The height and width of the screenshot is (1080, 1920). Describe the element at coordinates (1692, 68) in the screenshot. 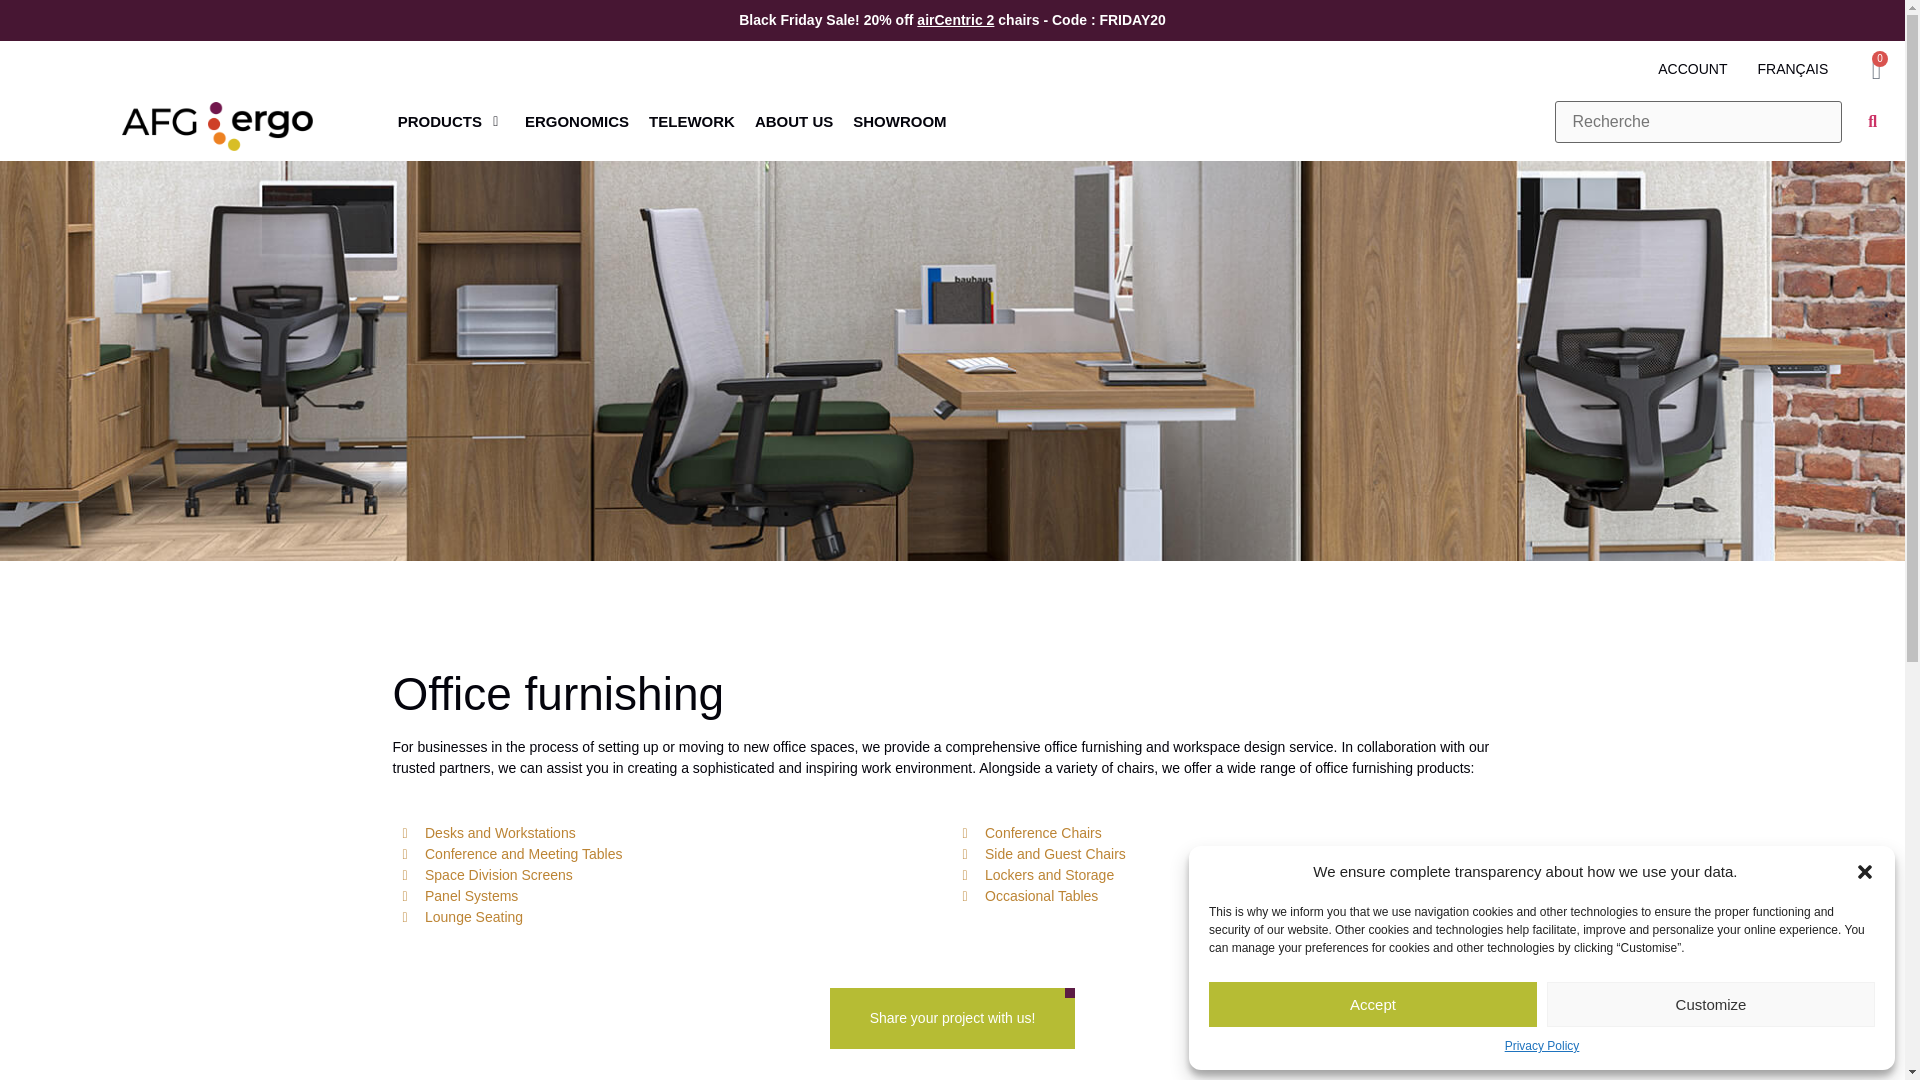

I see `ACCOUNT` at that location.